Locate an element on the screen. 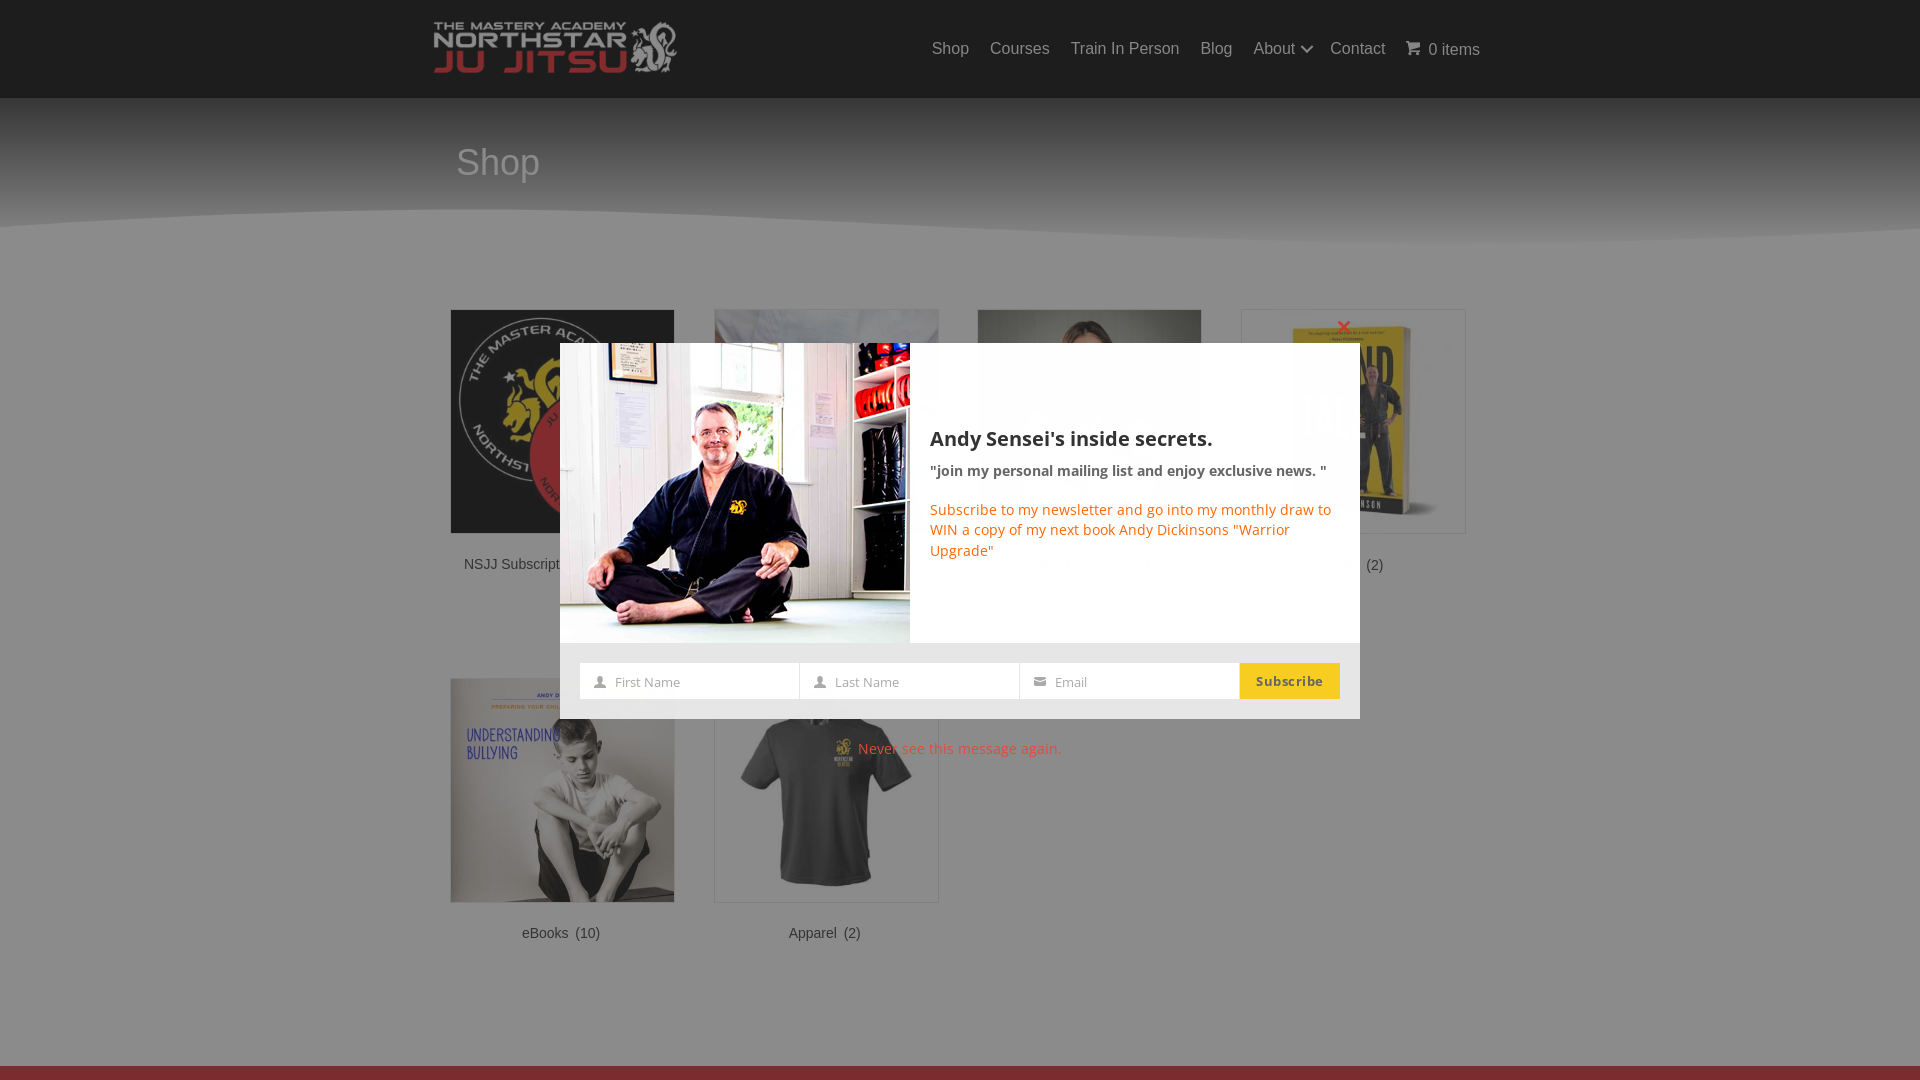 This screenshot has width=1920, height=1080. Nnorthstar Ju jitsu Academy is located at coordinates (555, 48).